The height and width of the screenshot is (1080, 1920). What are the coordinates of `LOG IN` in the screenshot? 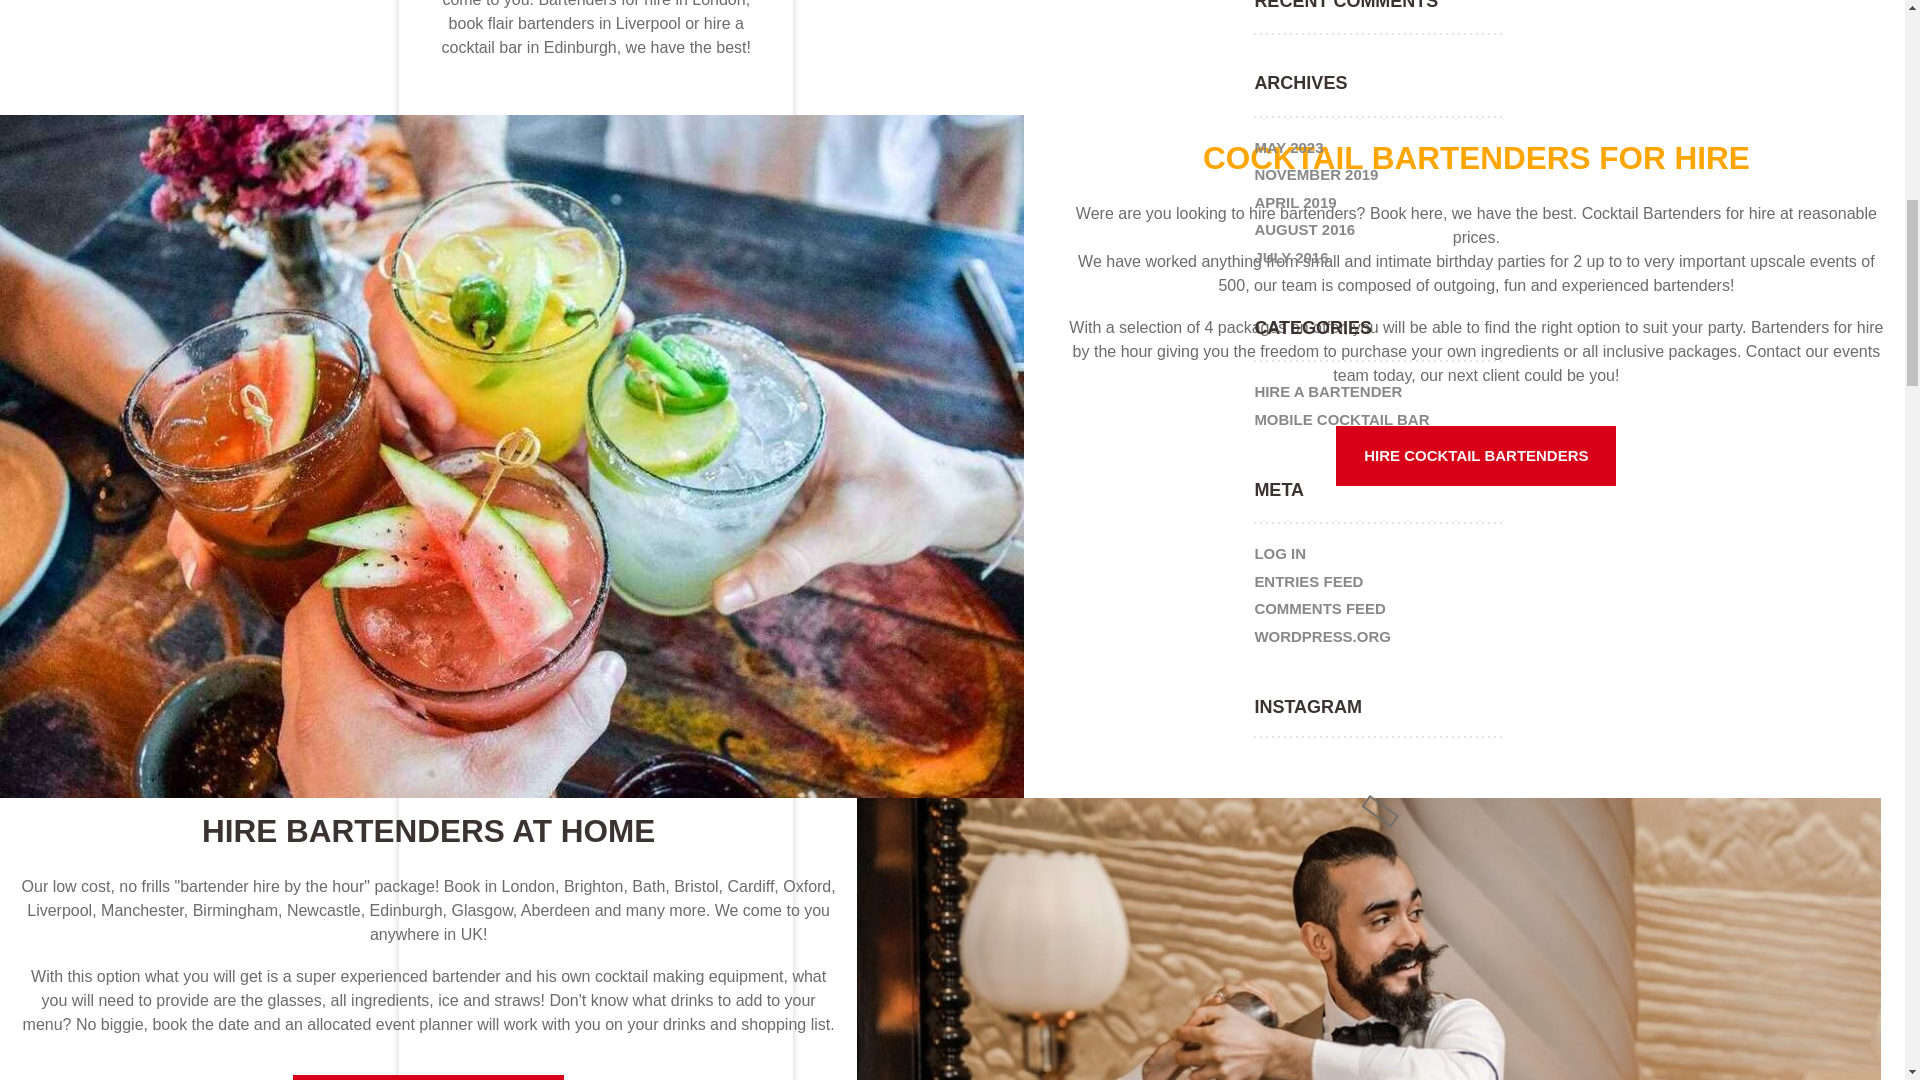 It's located at (1279, 555).